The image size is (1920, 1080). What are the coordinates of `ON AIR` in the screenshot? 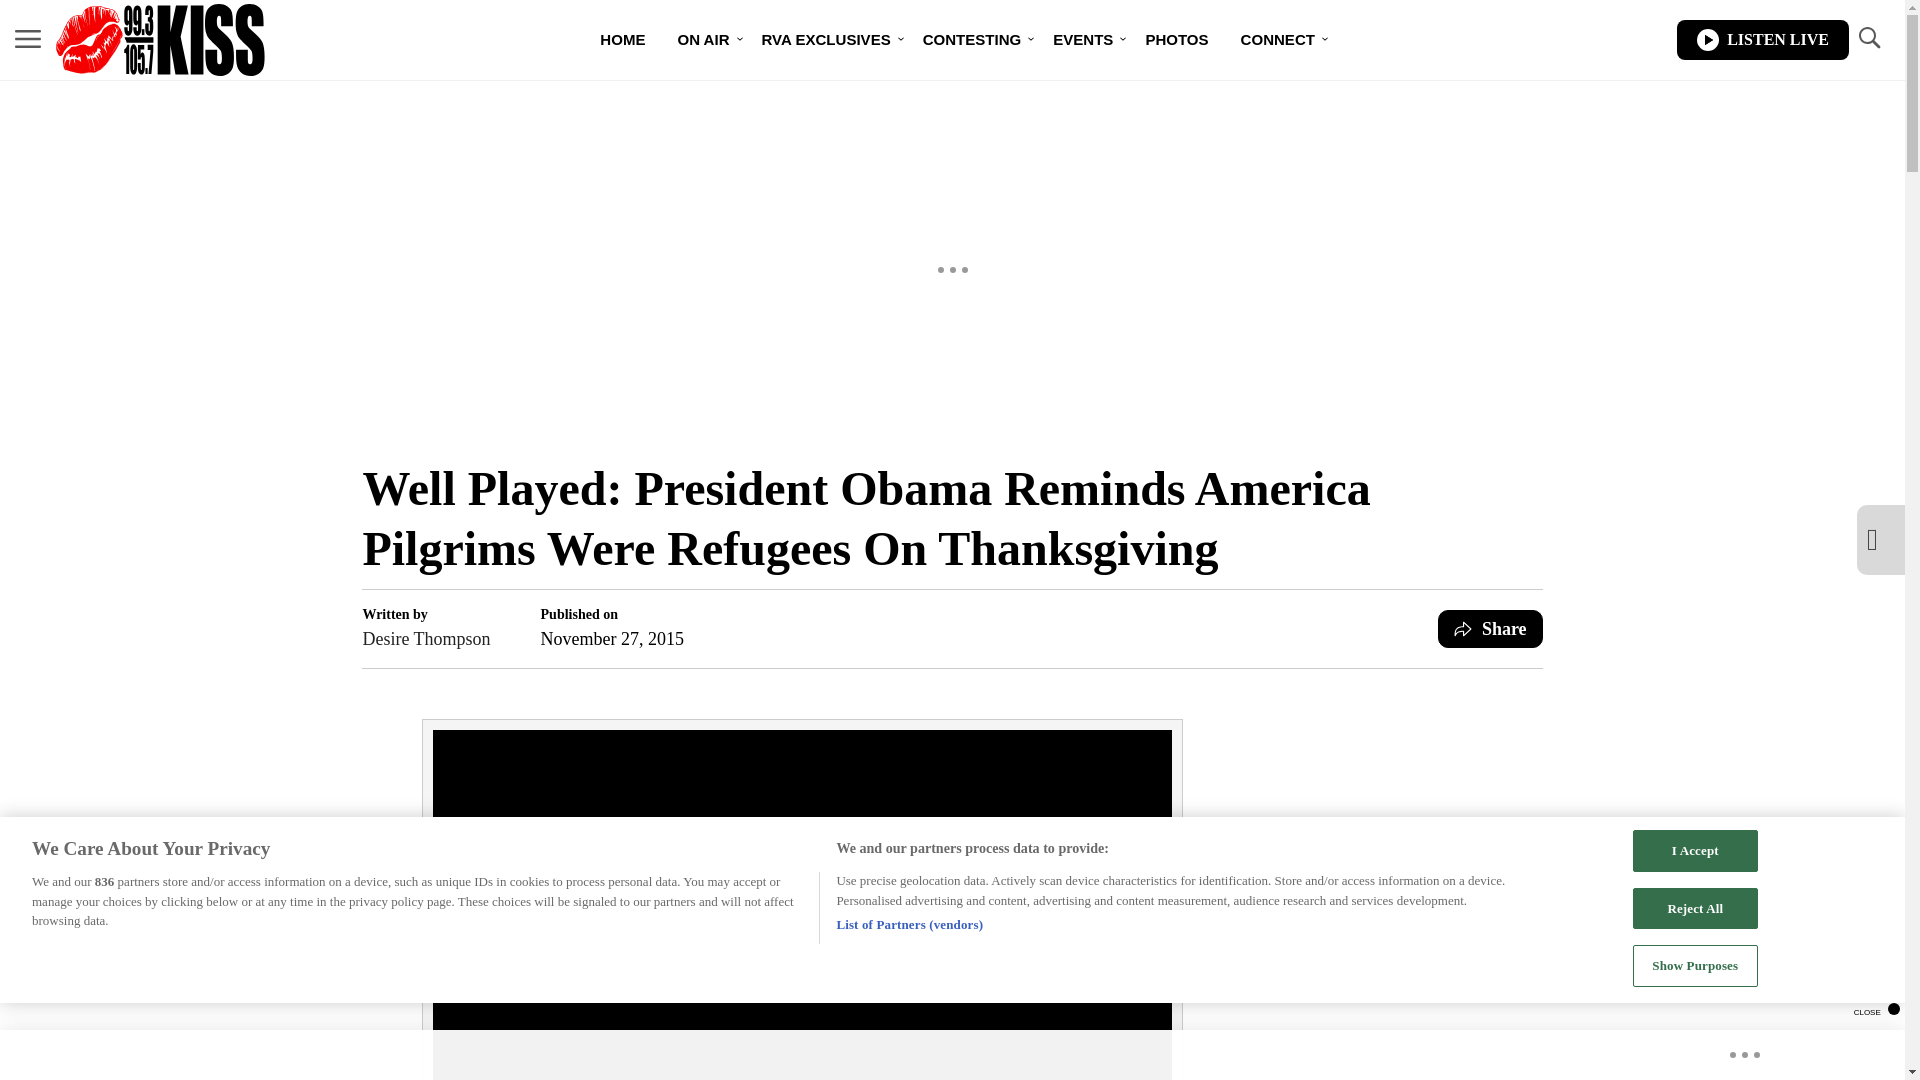 It's located at (702, 40).